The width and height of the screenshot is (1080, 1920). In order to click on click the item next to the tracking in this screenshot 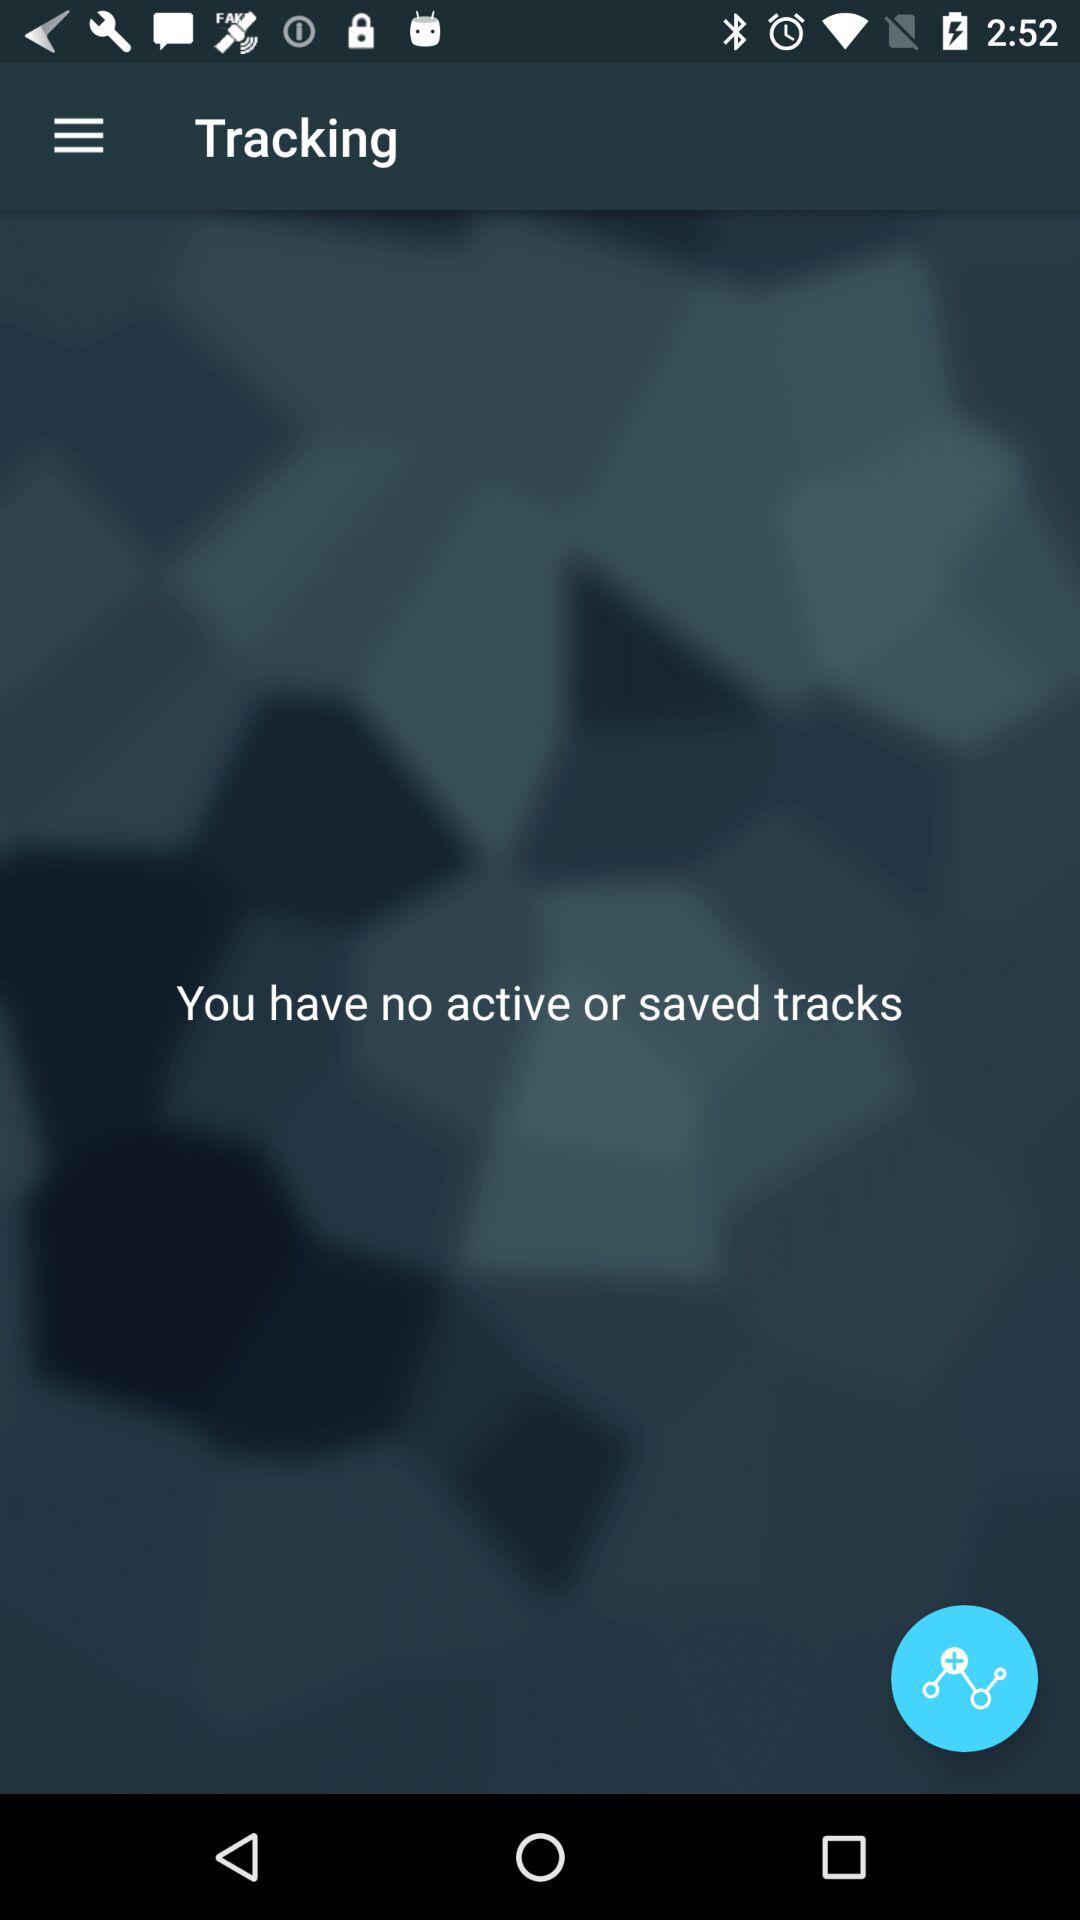, I will do `click(78, 136)`.